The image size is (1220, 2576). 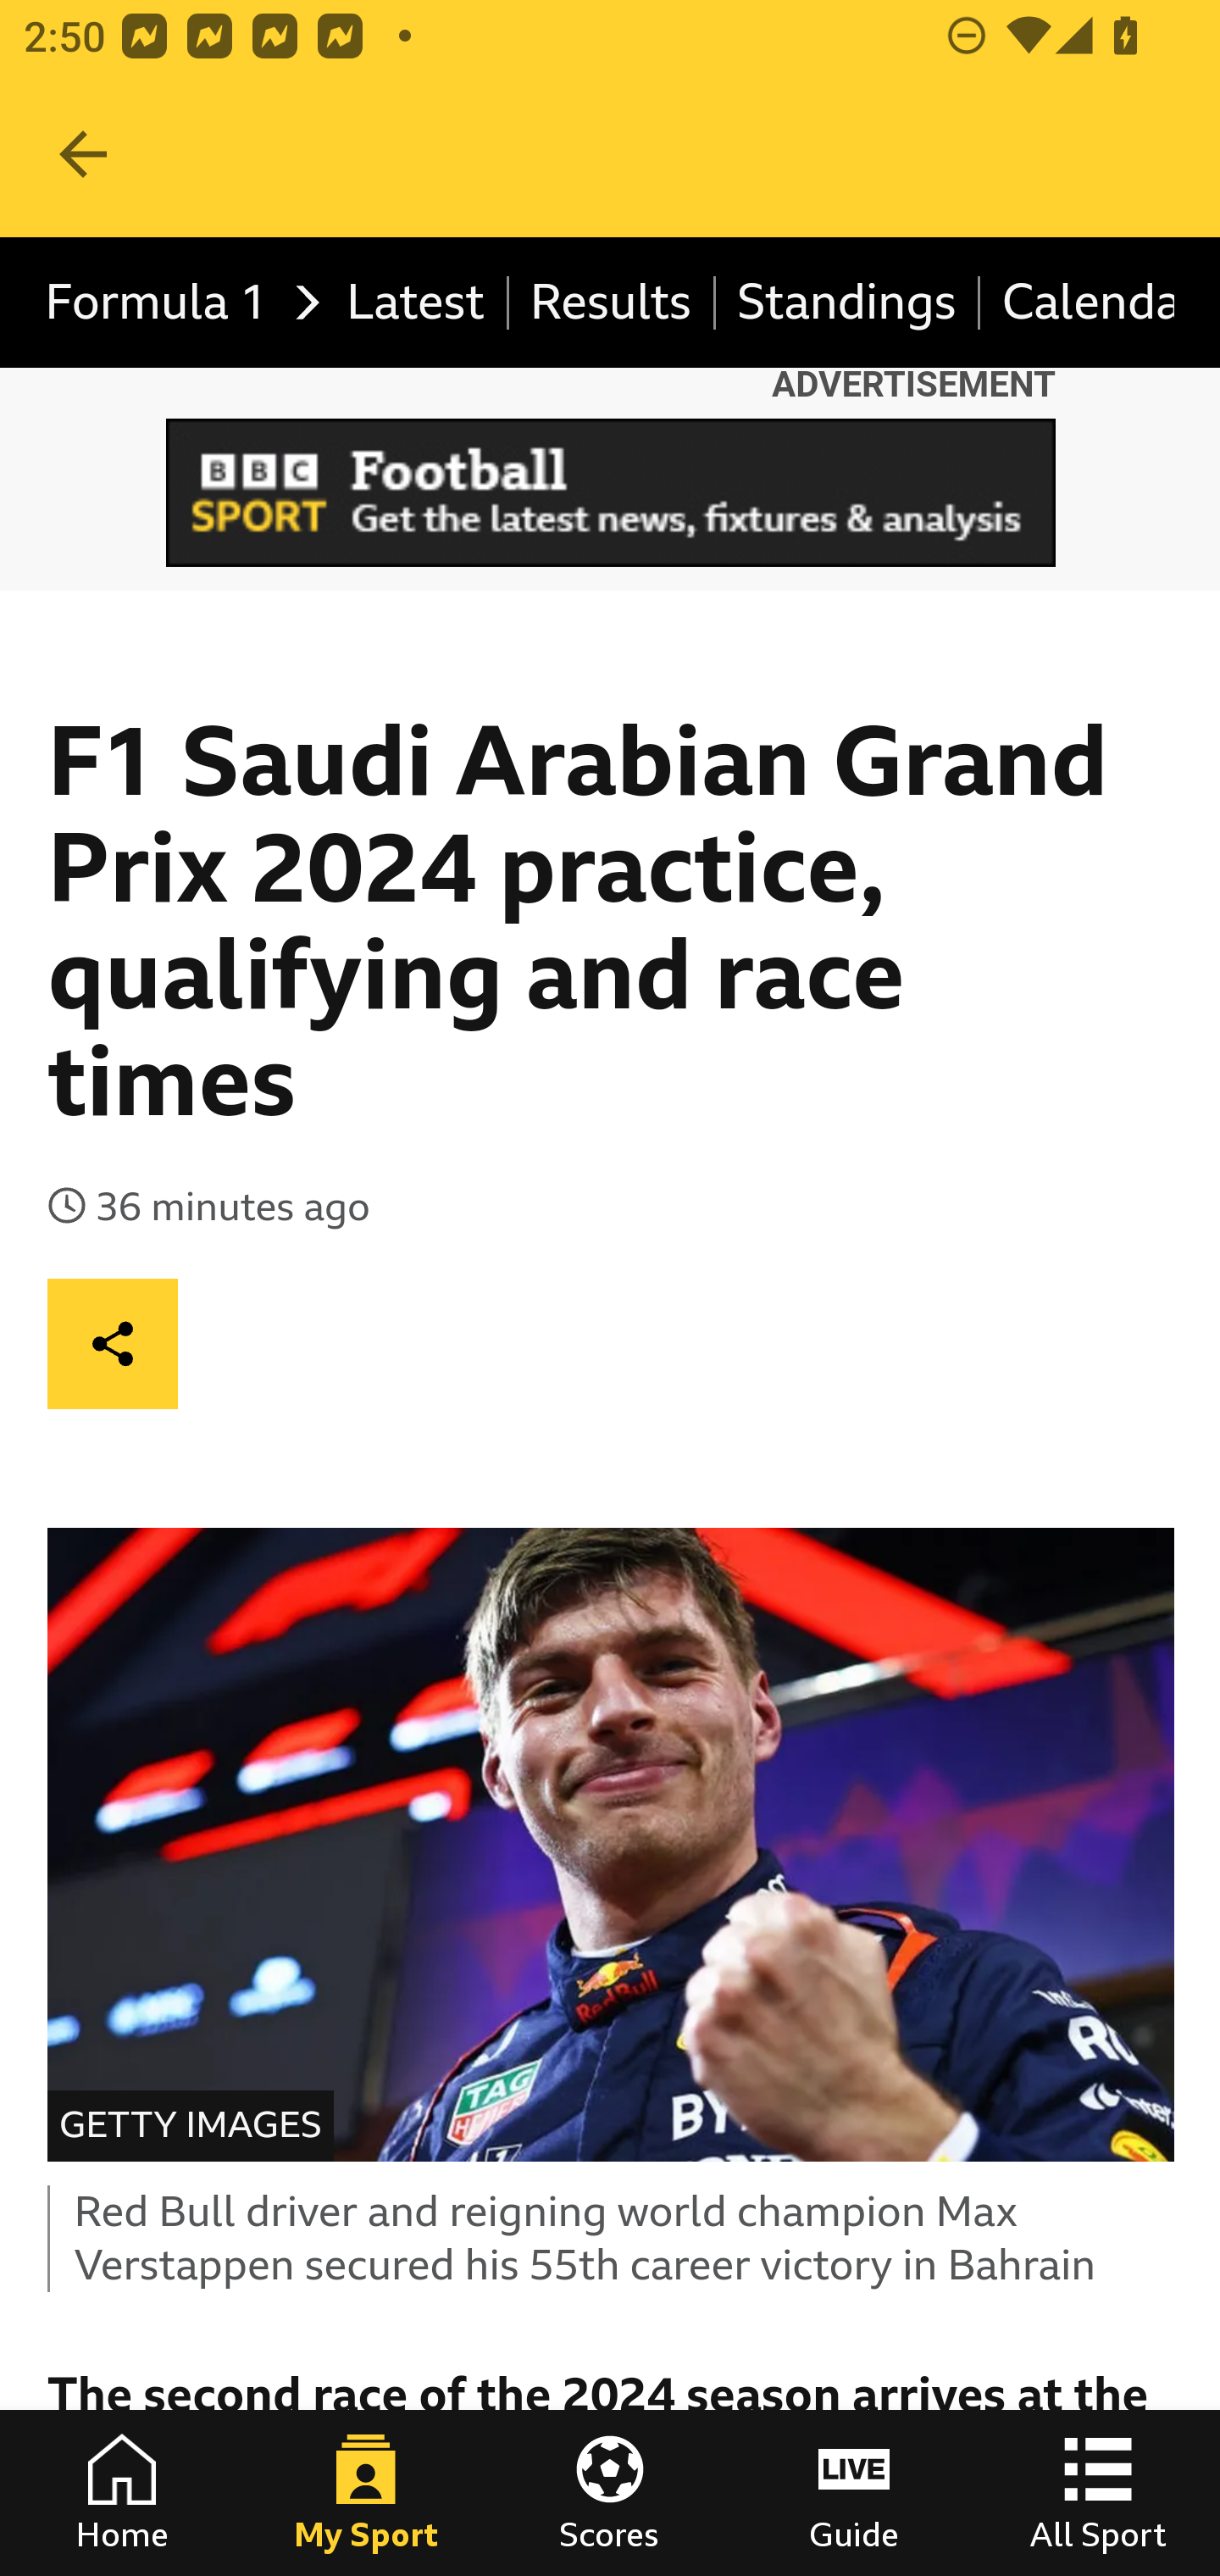 What do you see at coordinates (175, 303) in the screenshot?
I see `Formula 1` at bounding box center [175, 303].